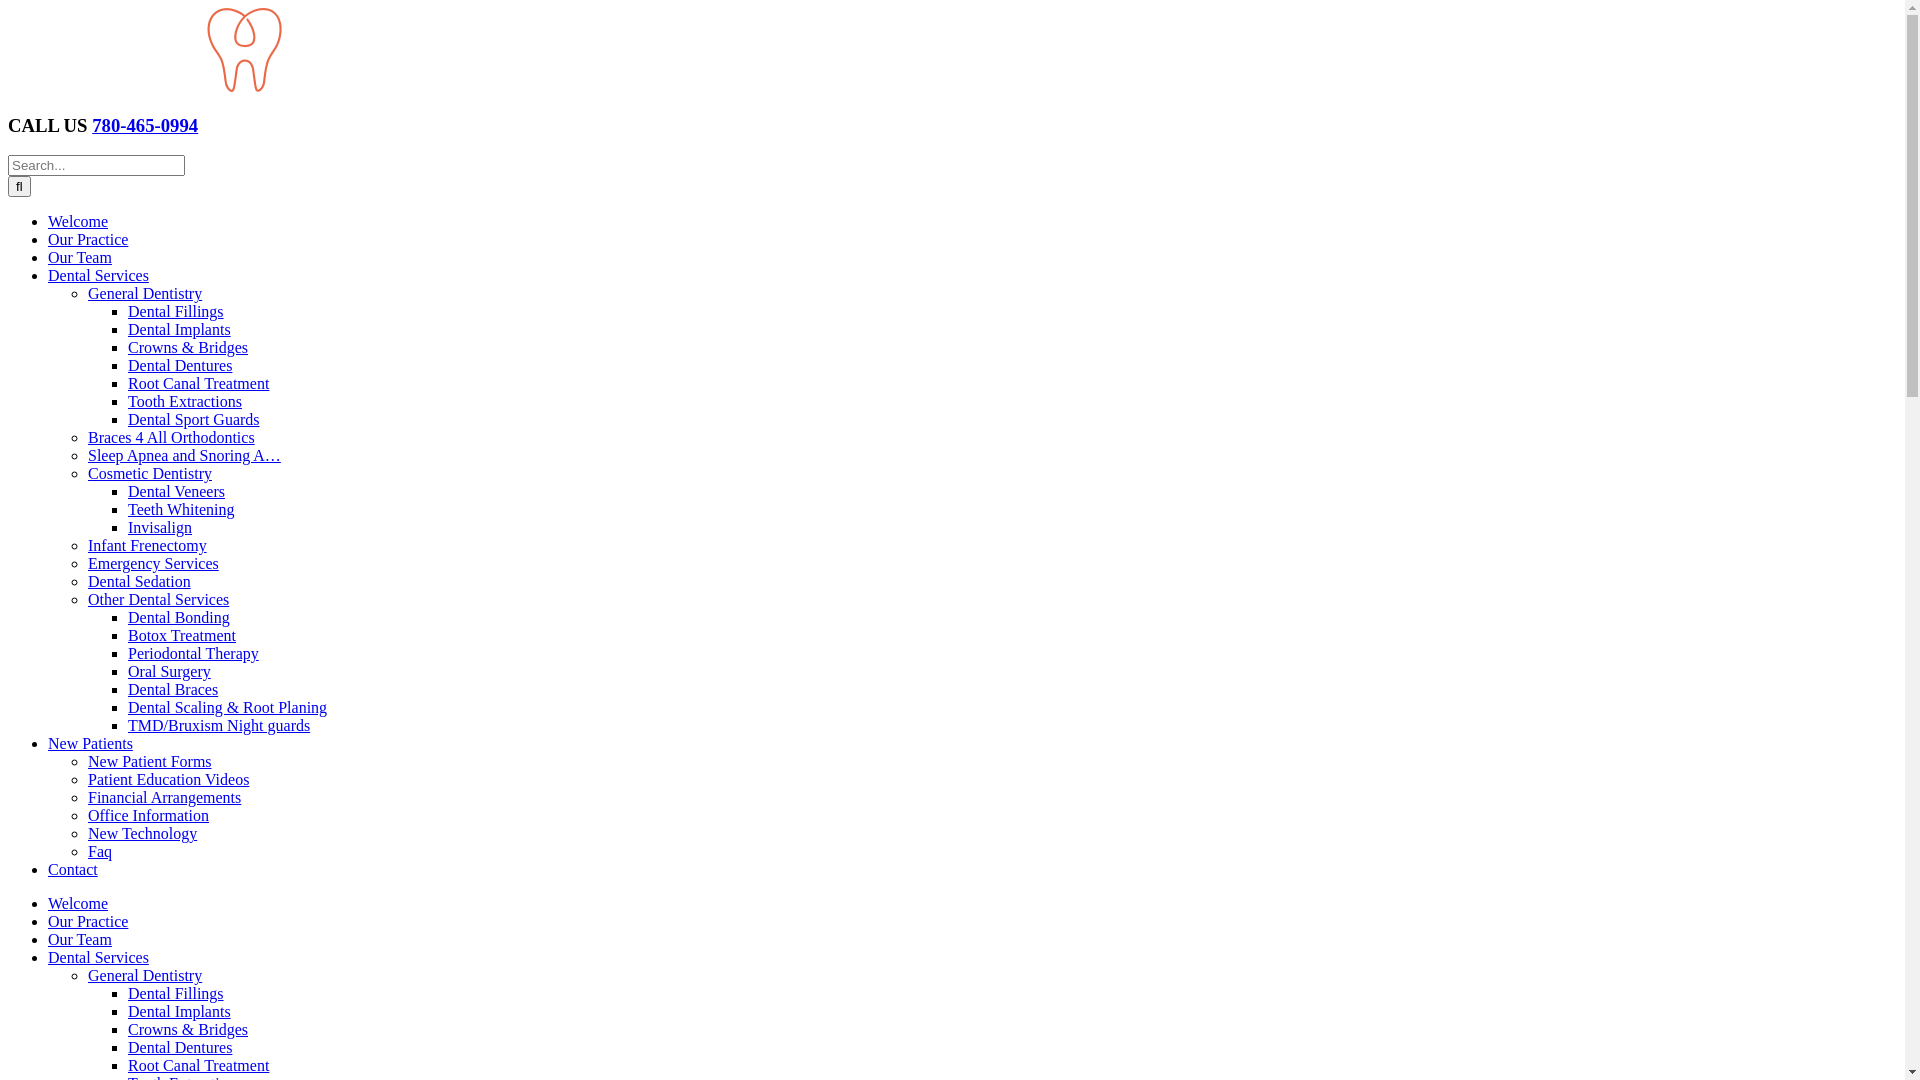 This screenshot has height=1080, width=1920. I want to click on Dental Fillings, so click(176, 312).